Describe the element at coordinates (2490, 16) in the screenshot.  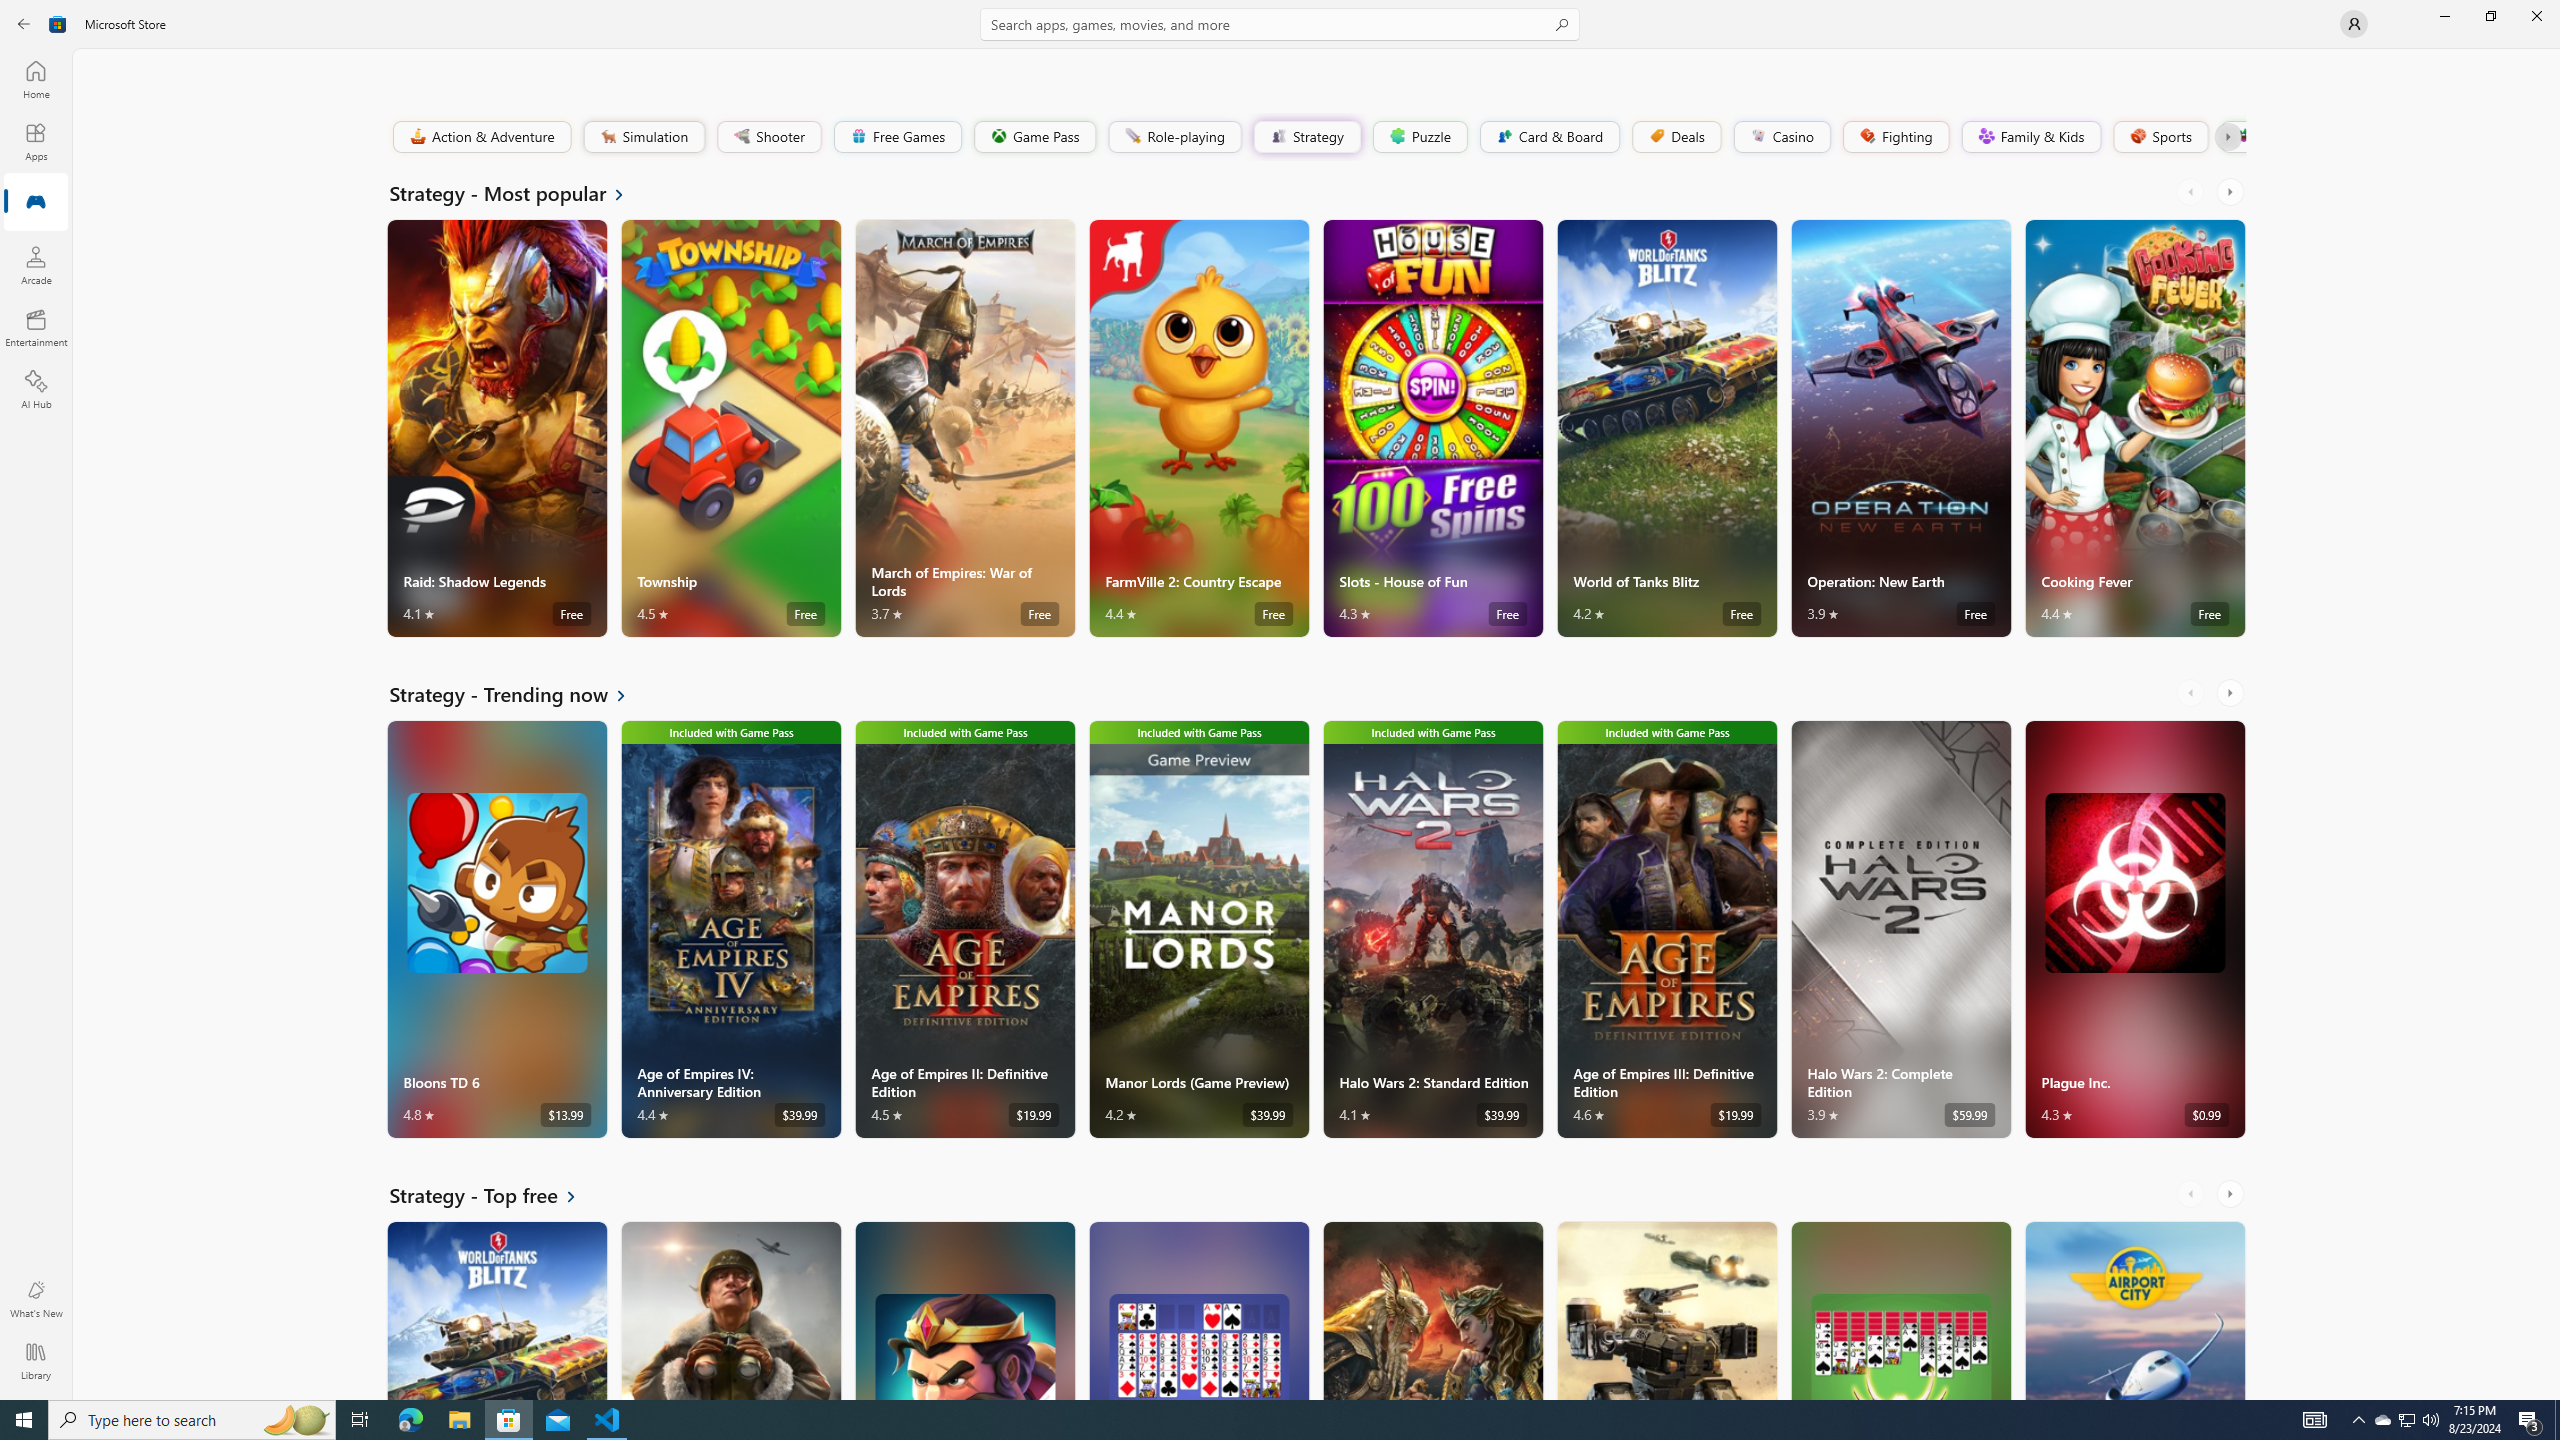
I see `Restore Microsoft Store` at that location.